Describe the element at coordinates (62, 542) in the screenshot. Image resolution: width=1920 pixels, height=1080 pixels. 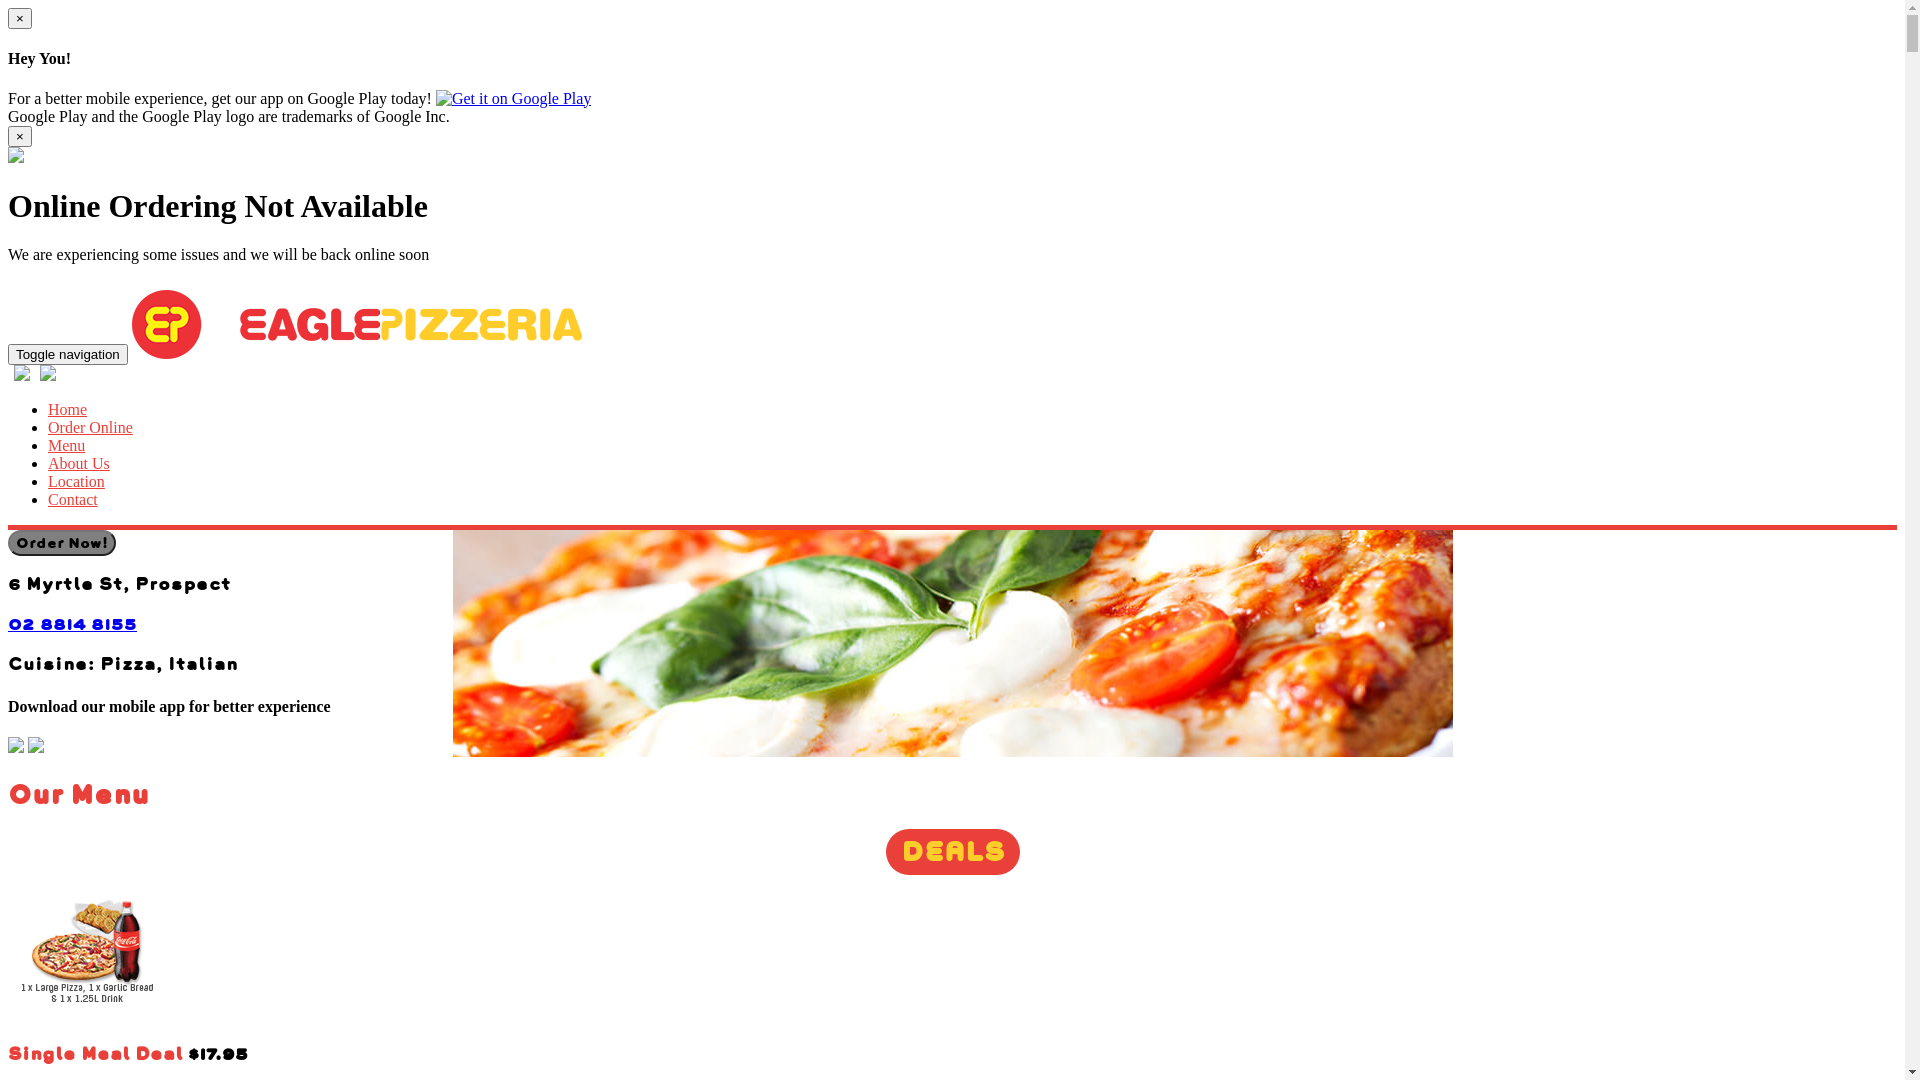
I see `Order Now!` at that location.